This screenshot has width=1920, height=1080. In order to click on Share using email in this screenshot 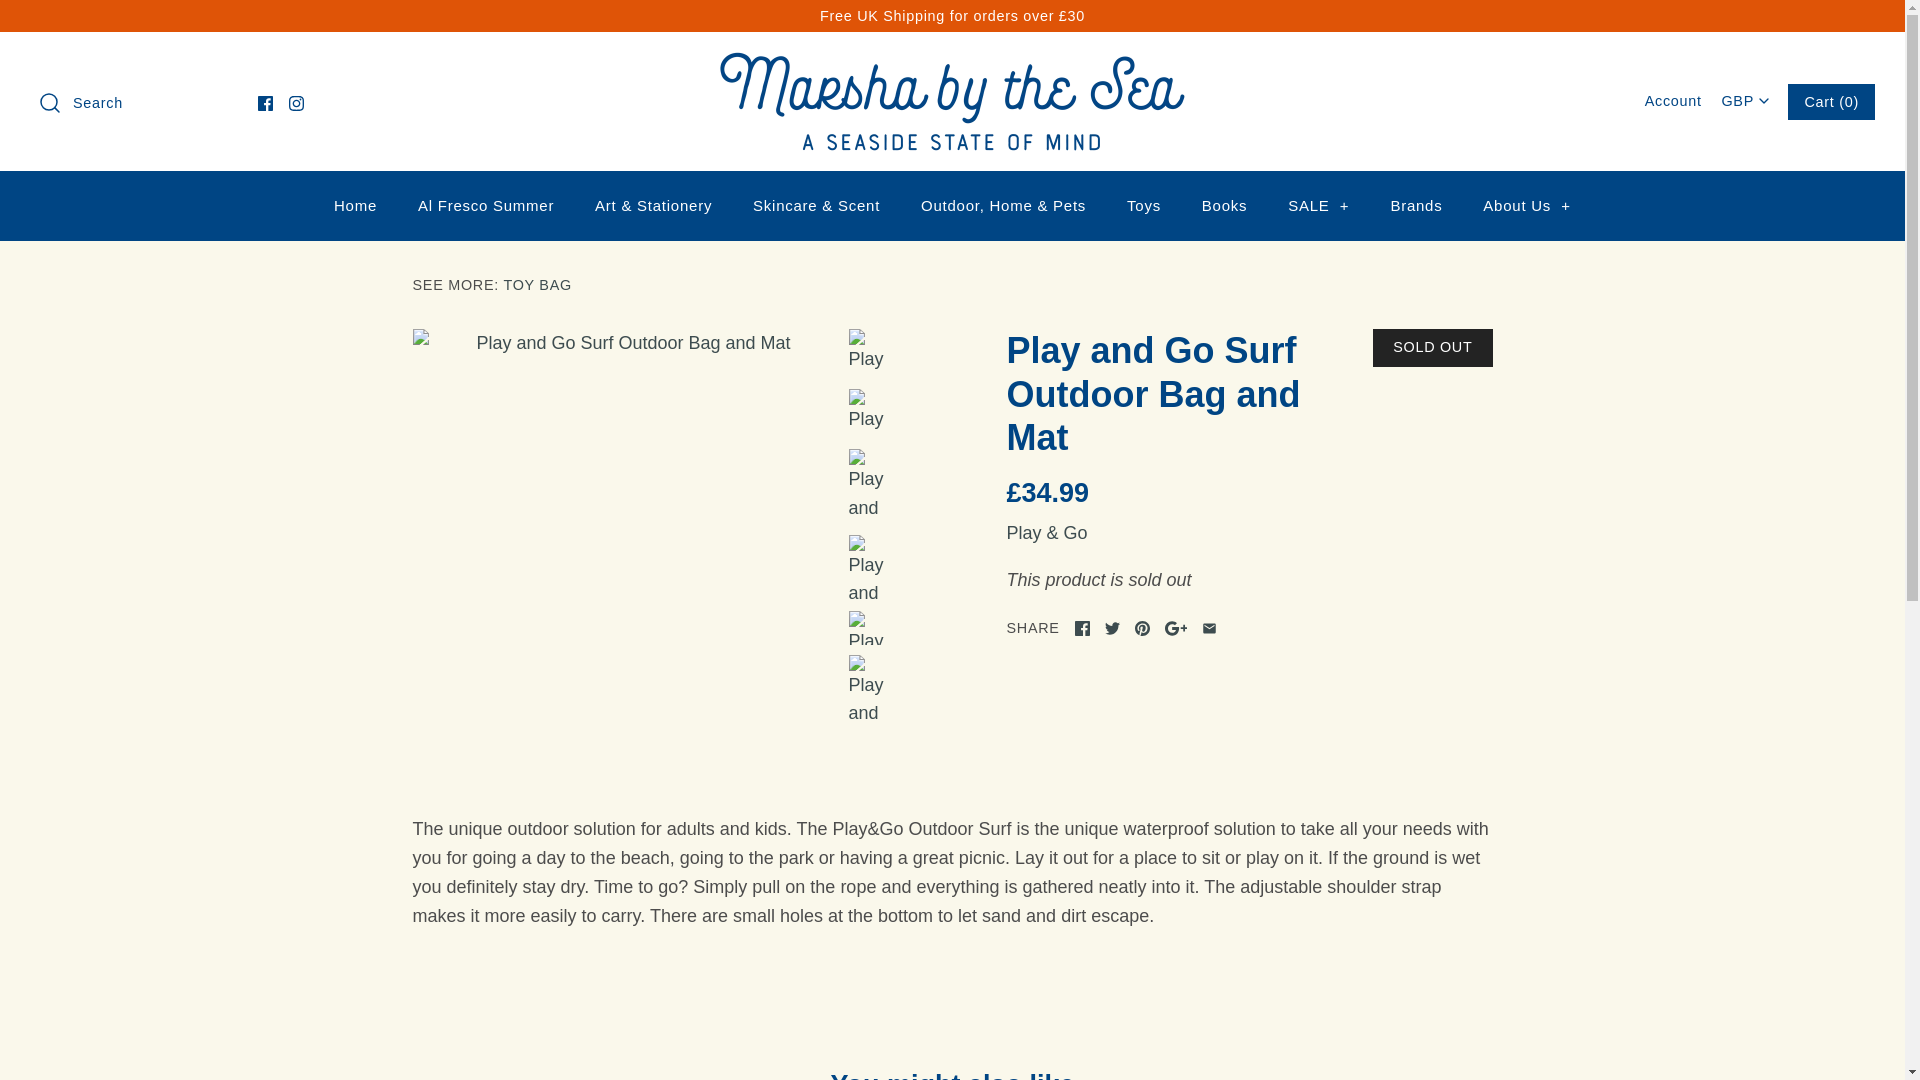, I will do `click(1209, 628)`.